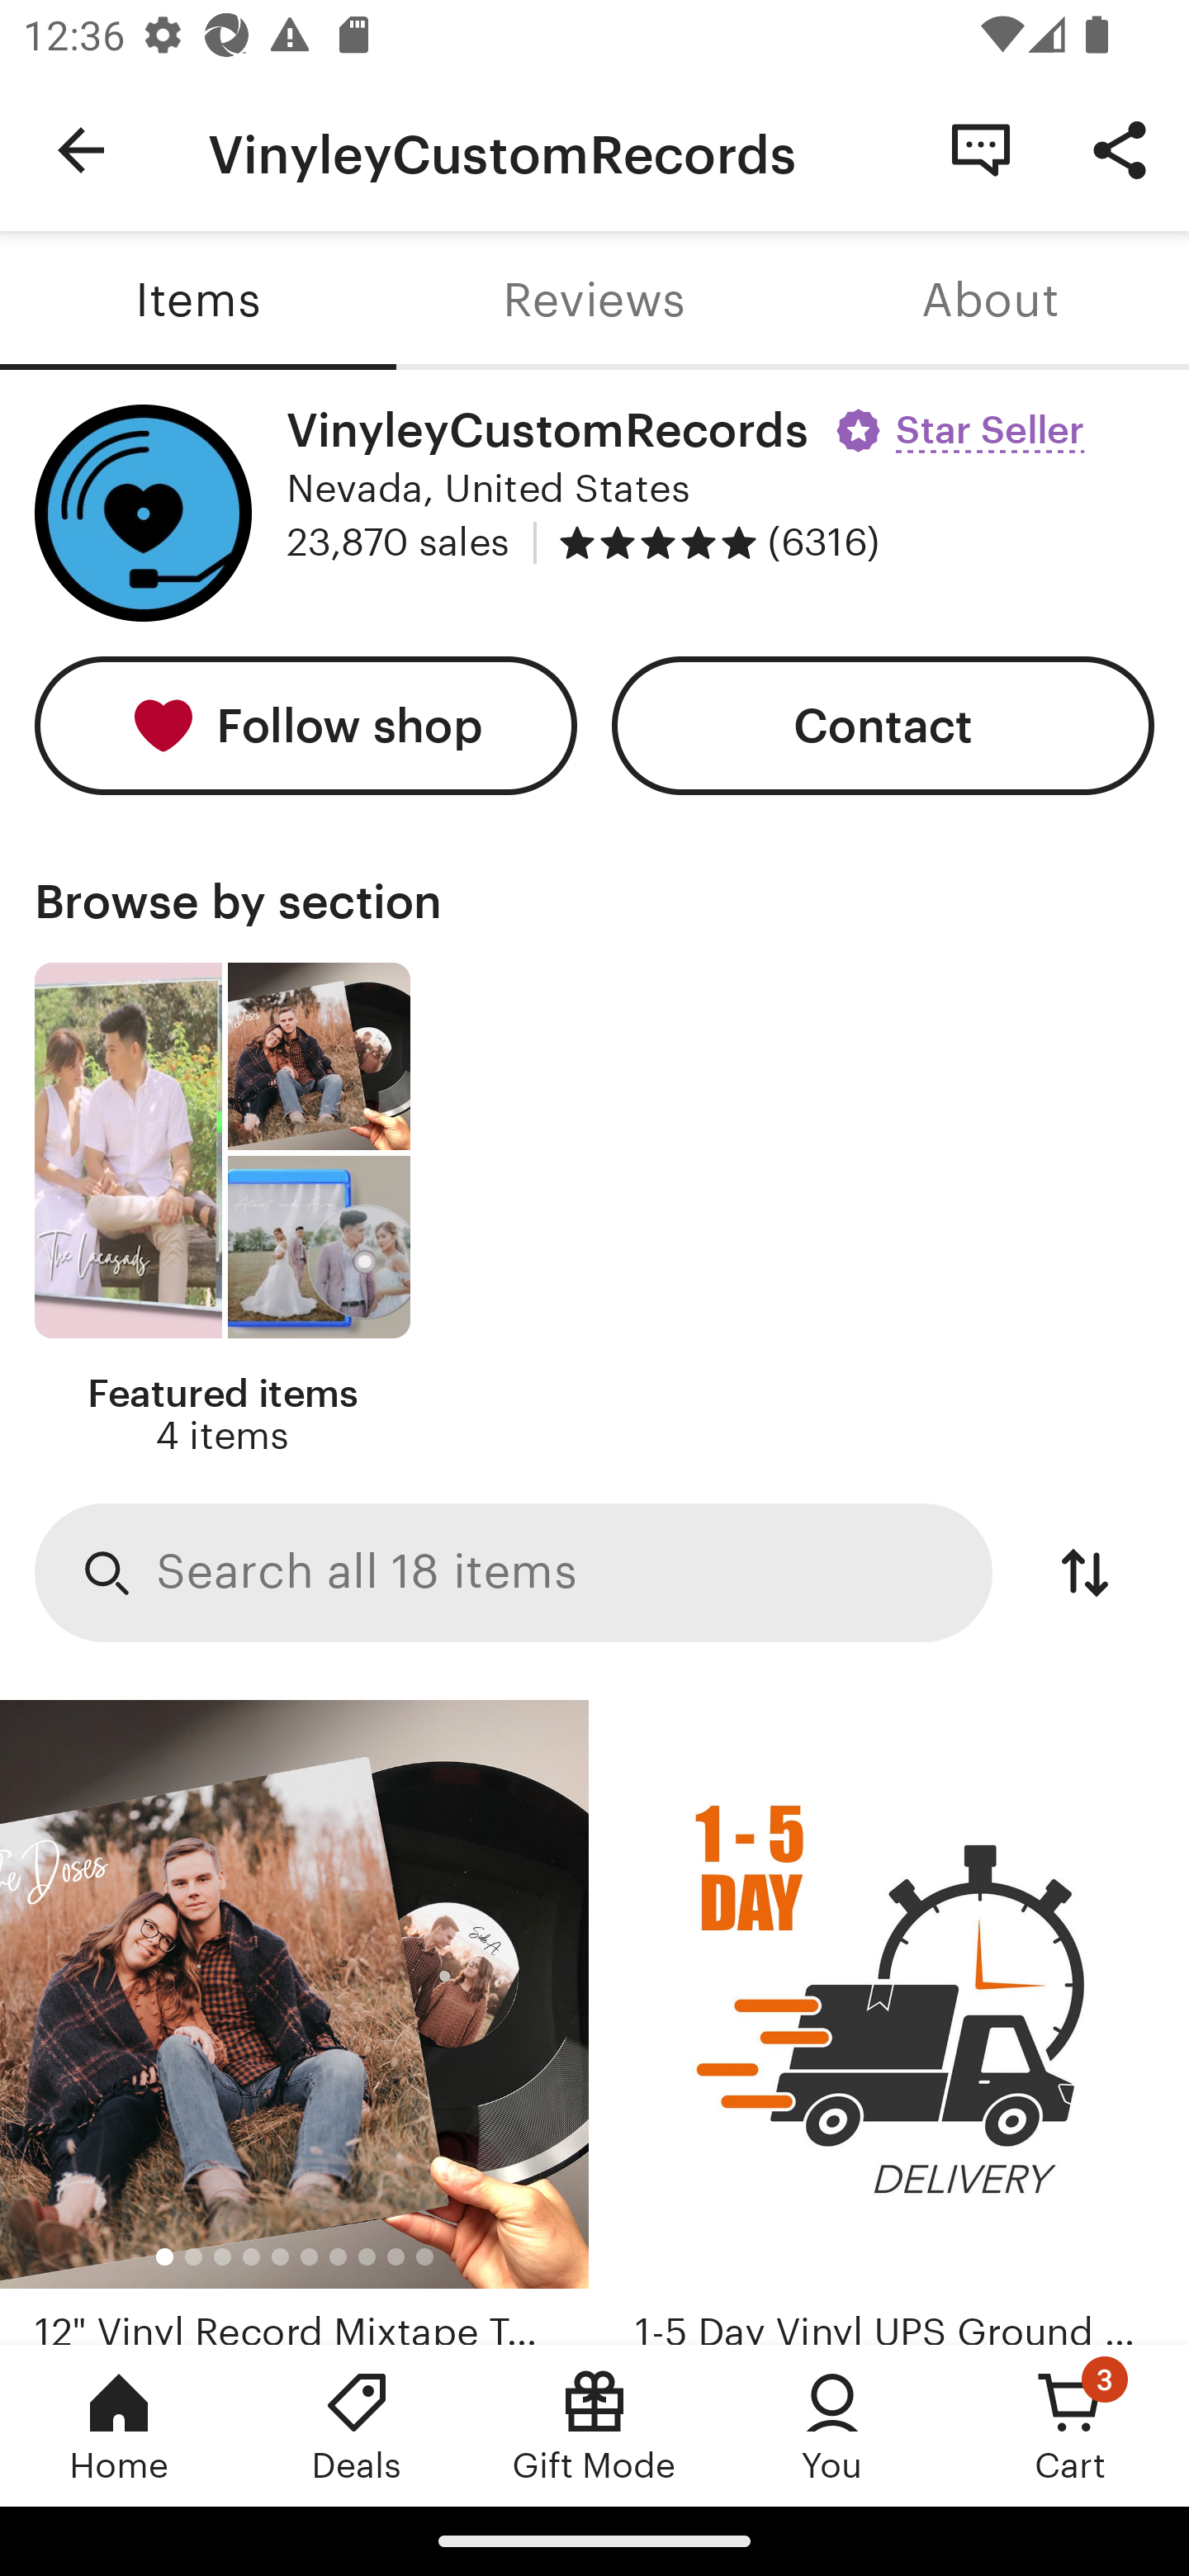 The image size is (1189, 2576). I want to click on Contact, so click(883, 727).